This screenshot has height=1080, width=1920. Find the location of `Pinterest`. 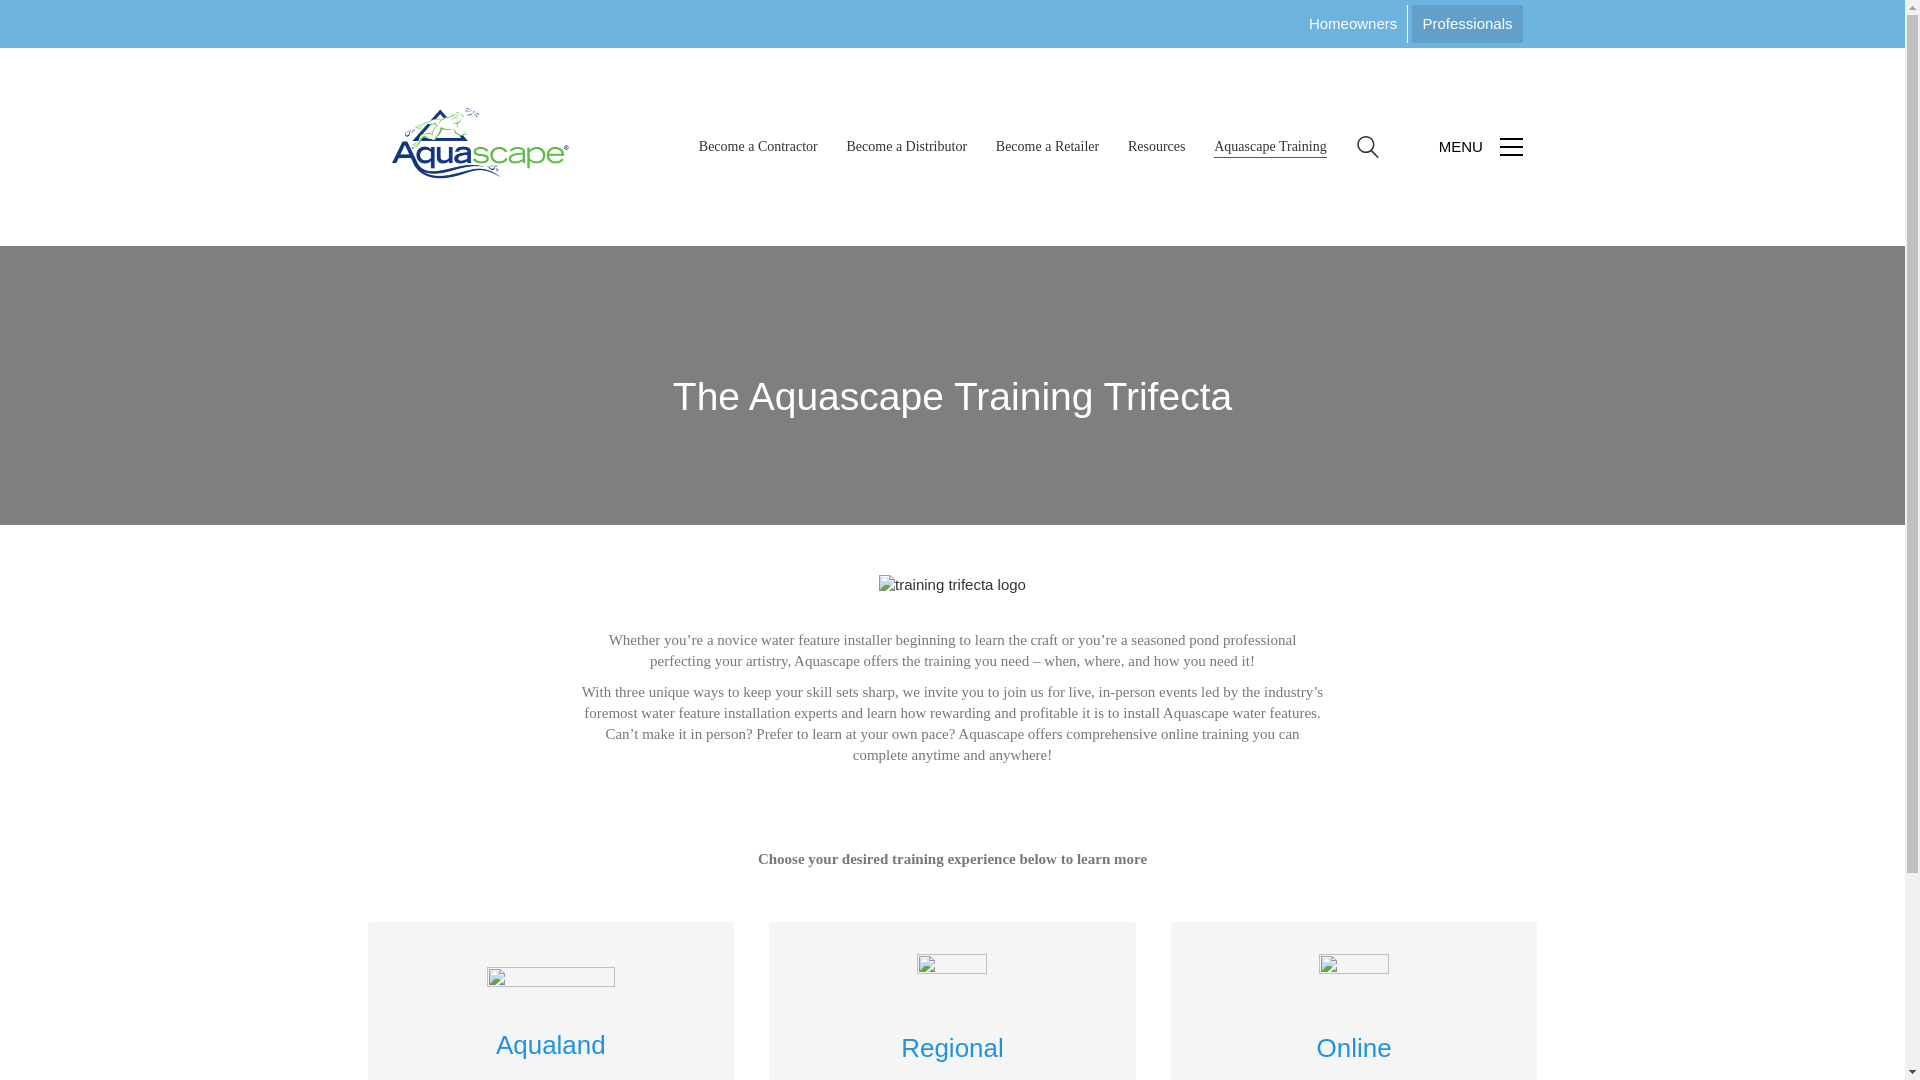

Pinterest is located at coordinates (1502, 1020).